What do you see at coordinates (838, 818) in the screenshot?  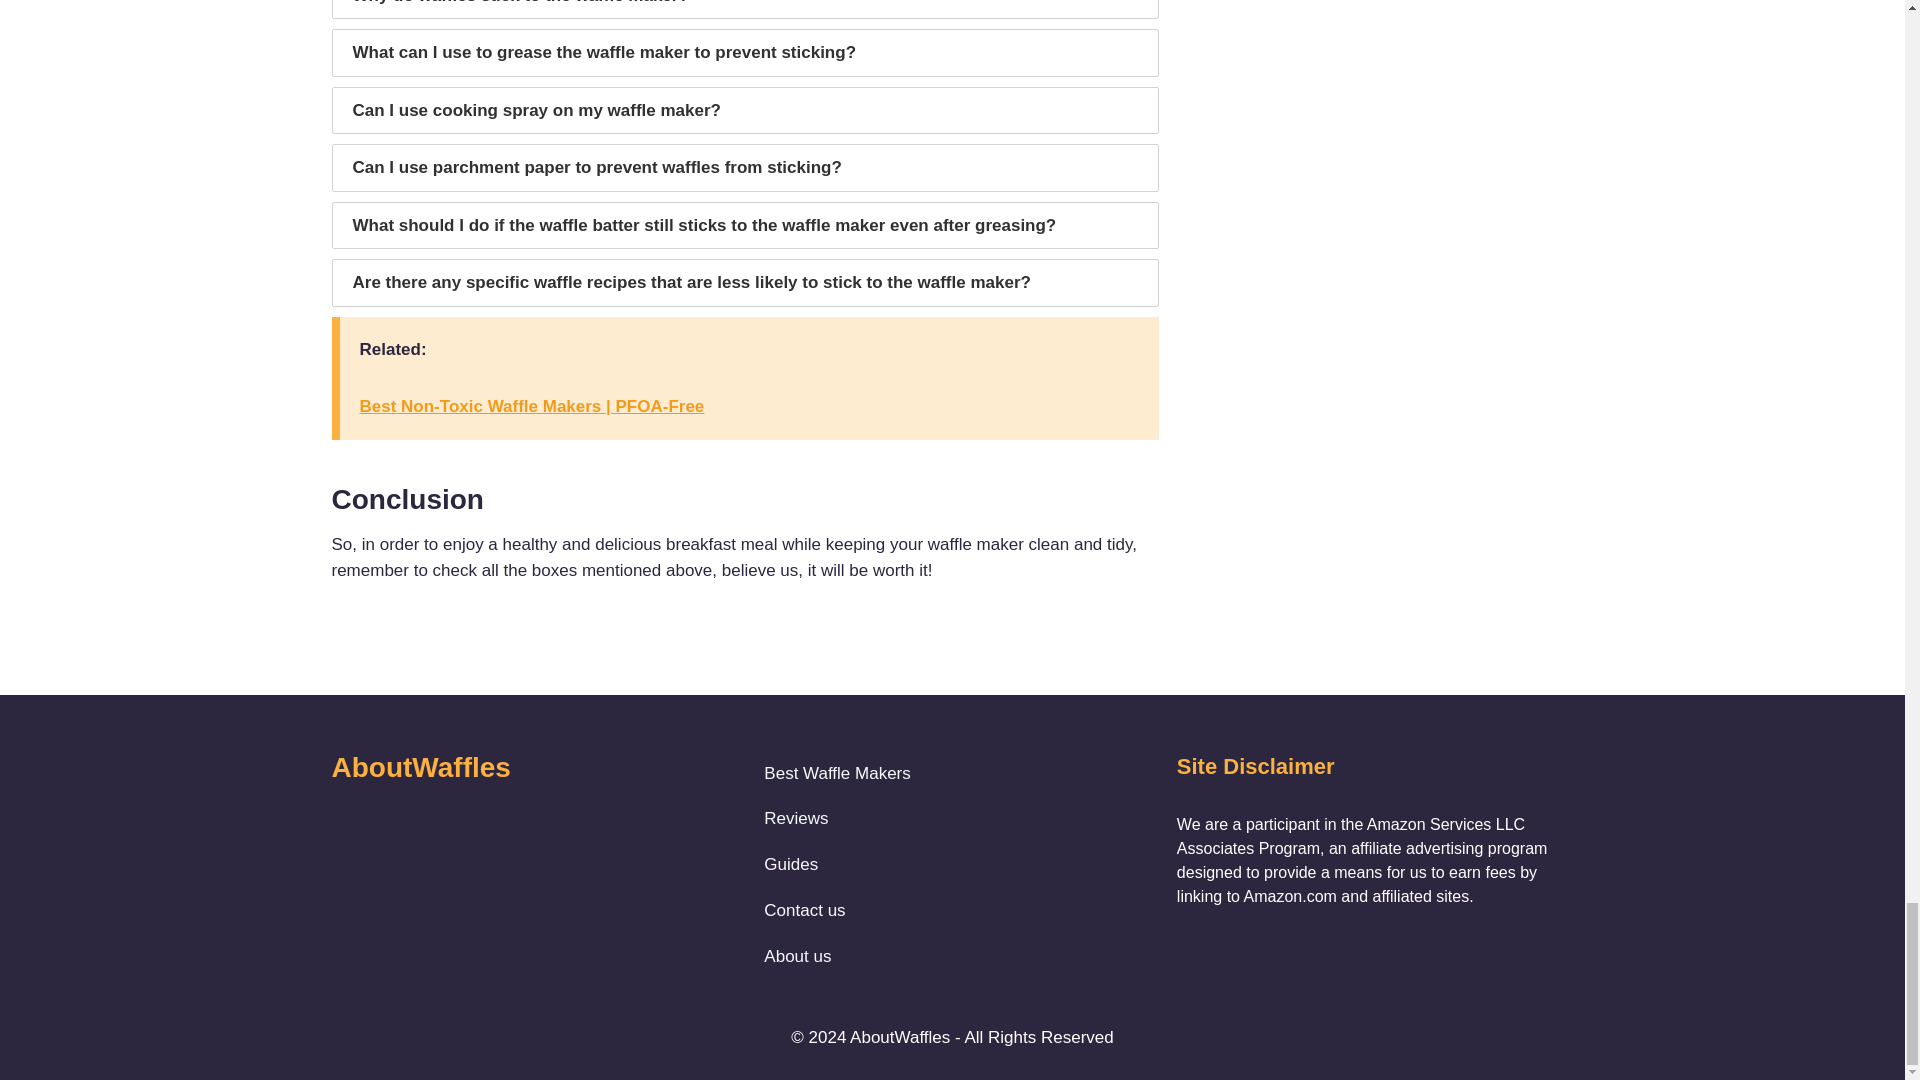 I see `Reviews` at bounding box center [838, 818].